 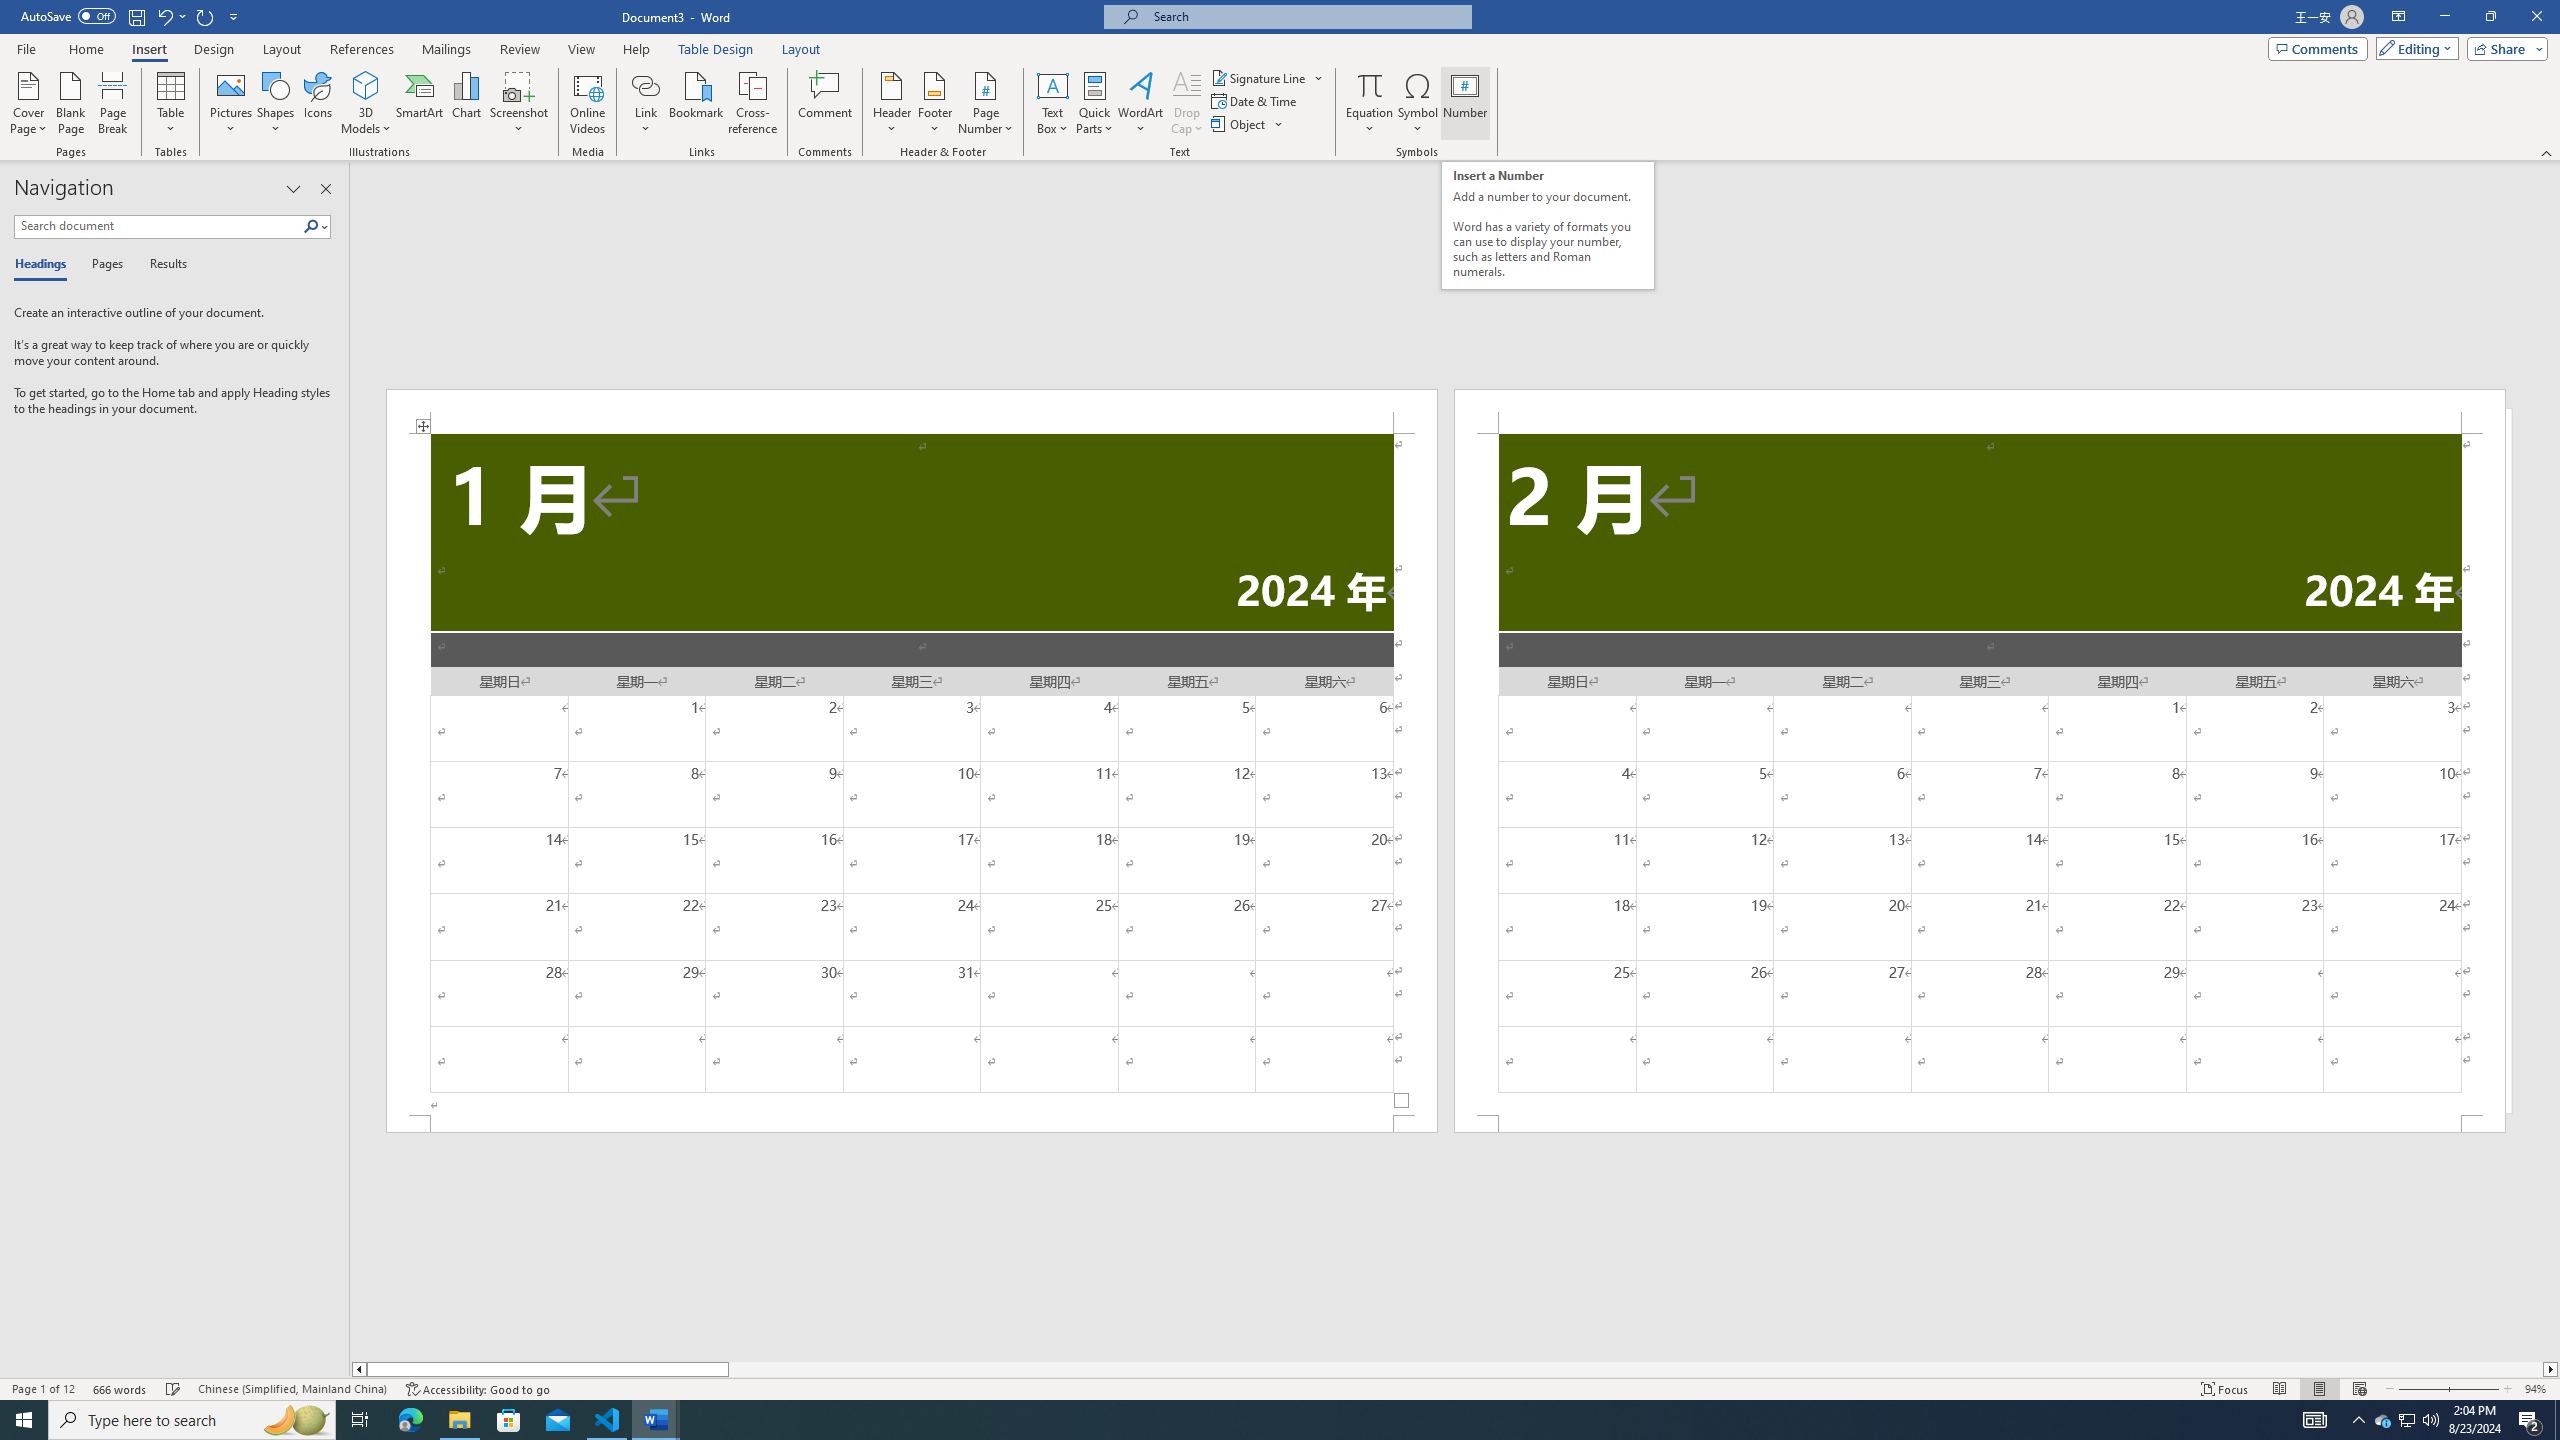 What do you see at coordinates (1259, 78) in the screenshot?
I see `Signature Line` at bounding box center [1259, 78].